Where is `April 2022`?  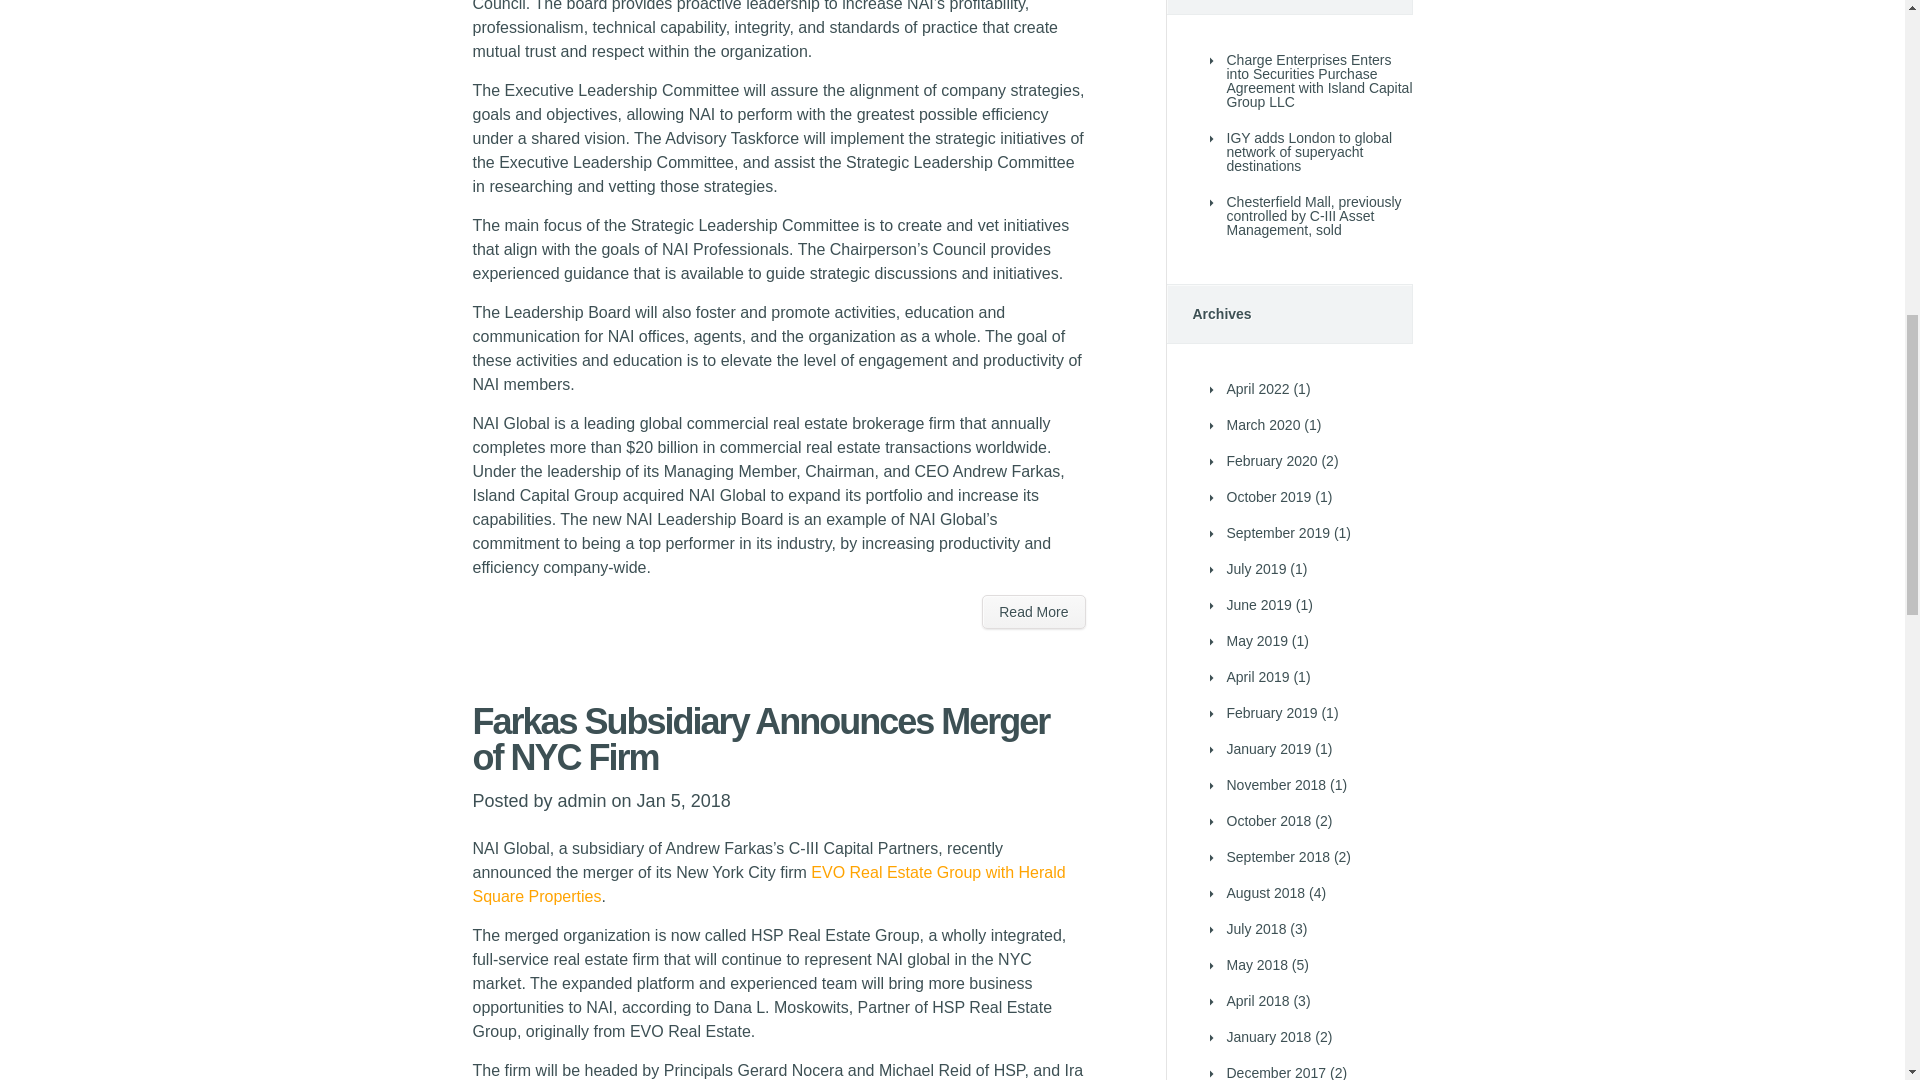 April 2022 is located at coordinates (1257, 389).